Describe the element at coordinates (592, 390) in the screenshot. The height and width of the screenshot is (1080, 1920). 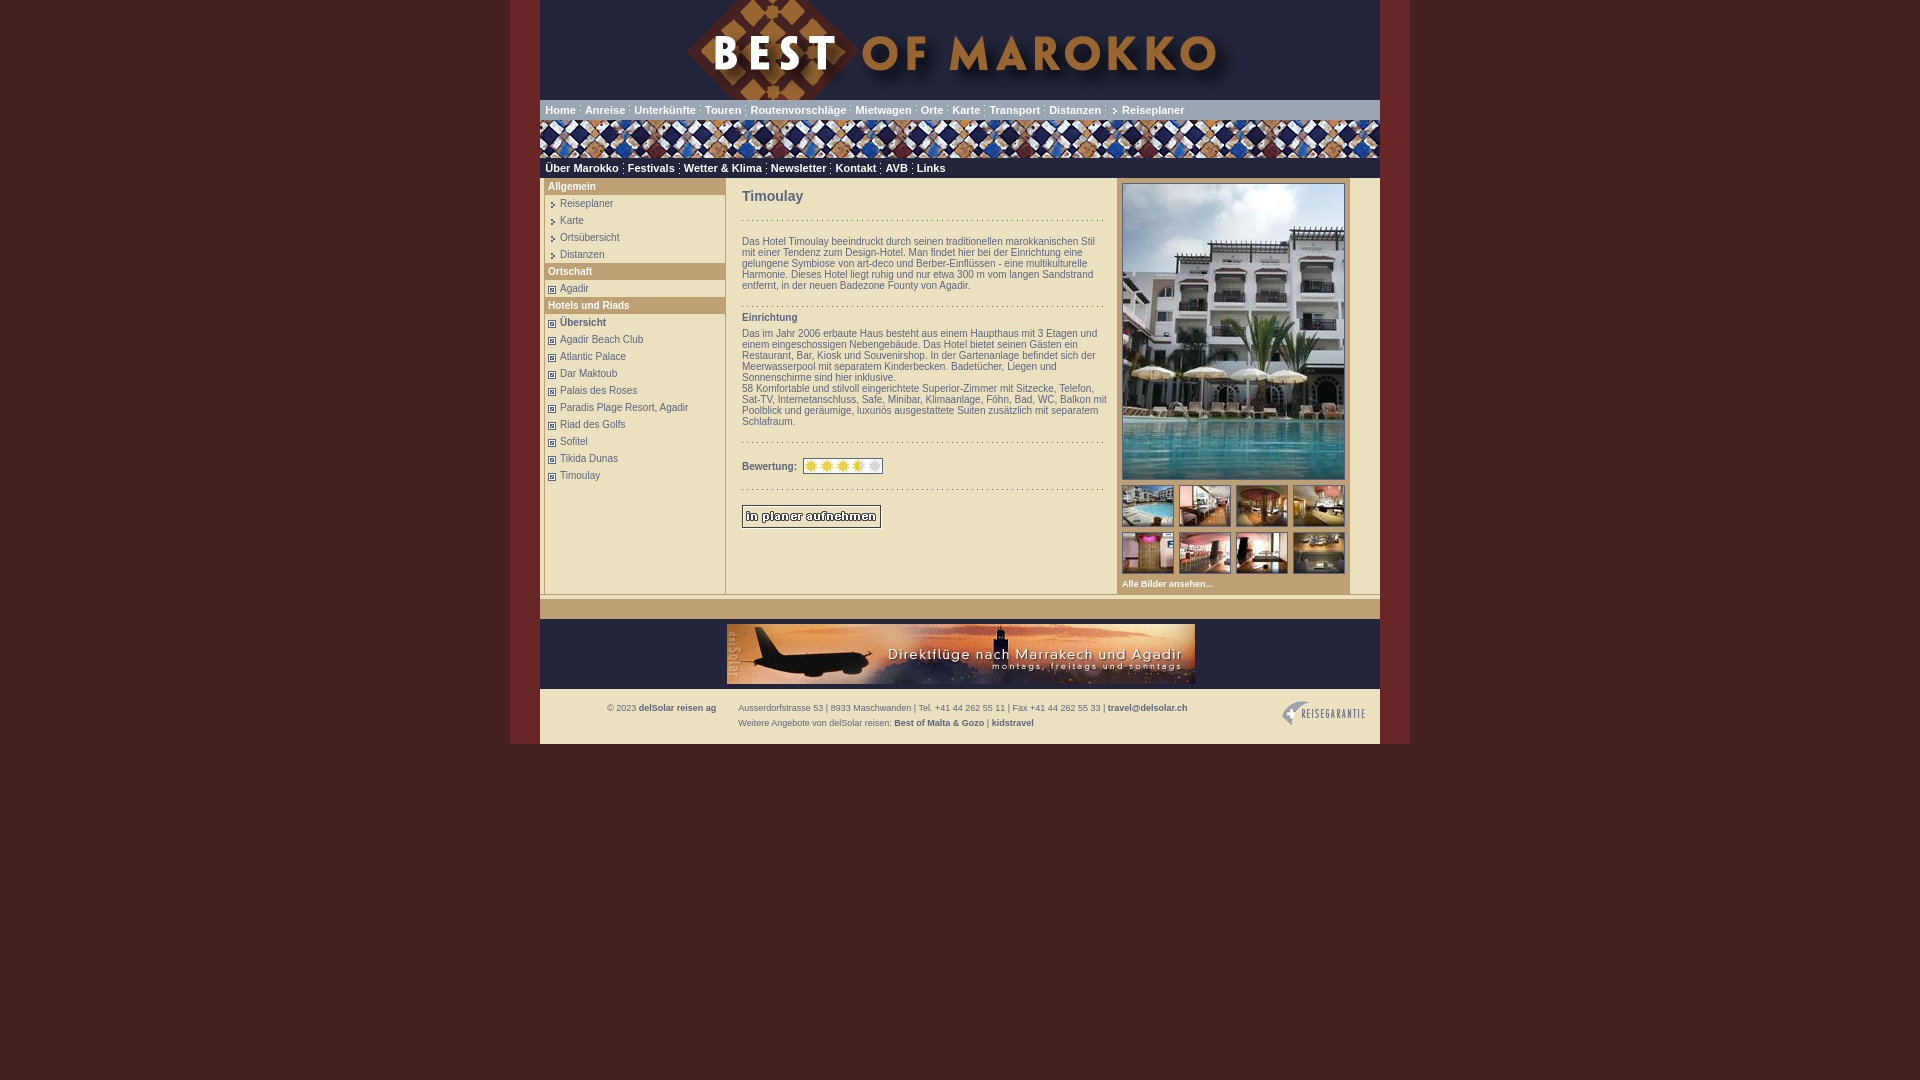
I see `Palais des Roses` at that location.